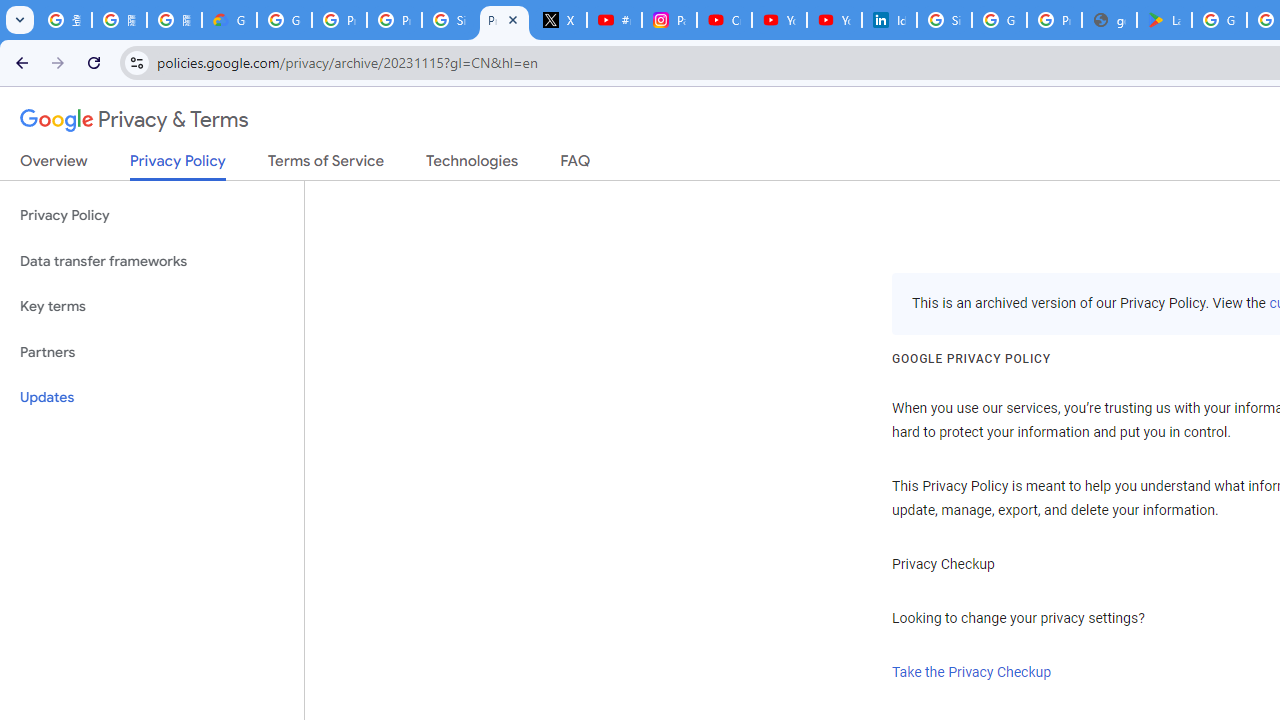  Describe the element at coordinates (1164, 20) in the screenshot. I see `Last Shelter: Survival - Apps on Google Play` at that location.